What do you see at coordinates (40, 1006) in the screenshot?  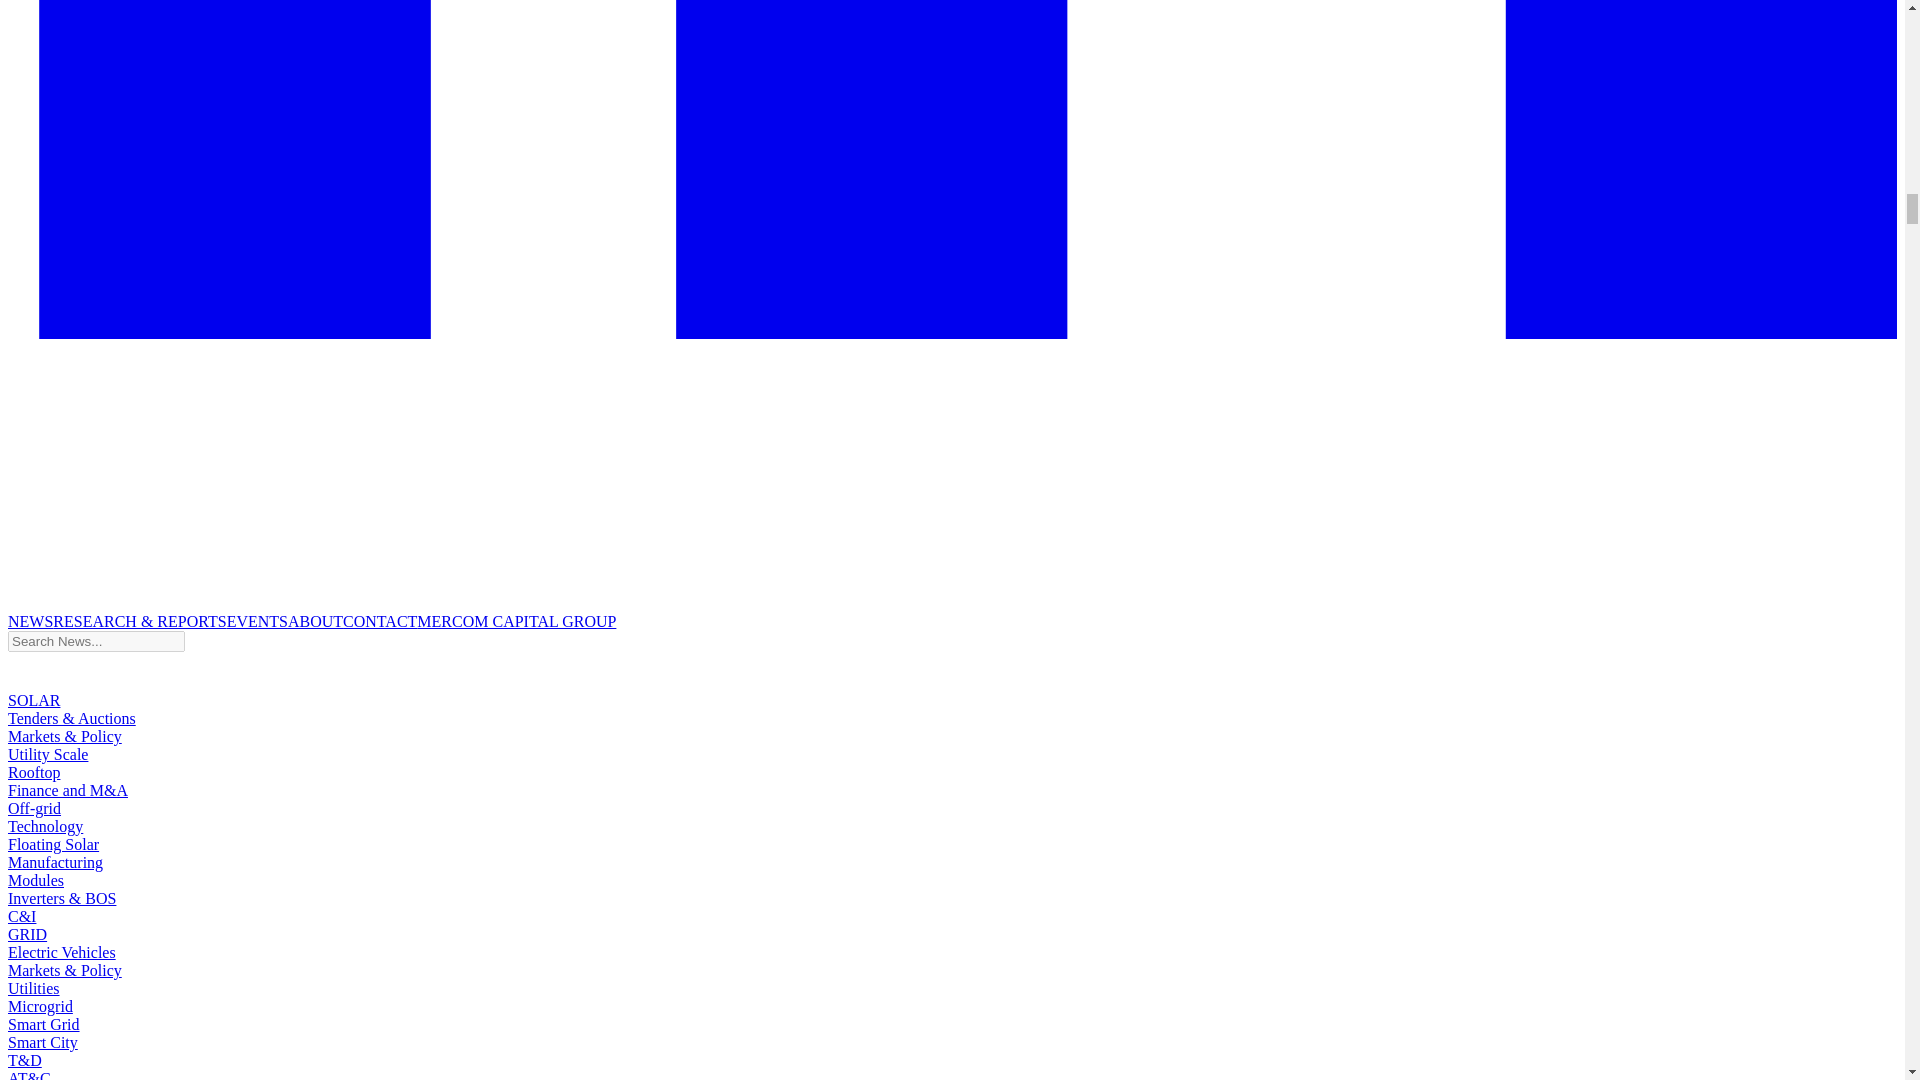 I see `Microgrid` at bounding box center [40, 1006].